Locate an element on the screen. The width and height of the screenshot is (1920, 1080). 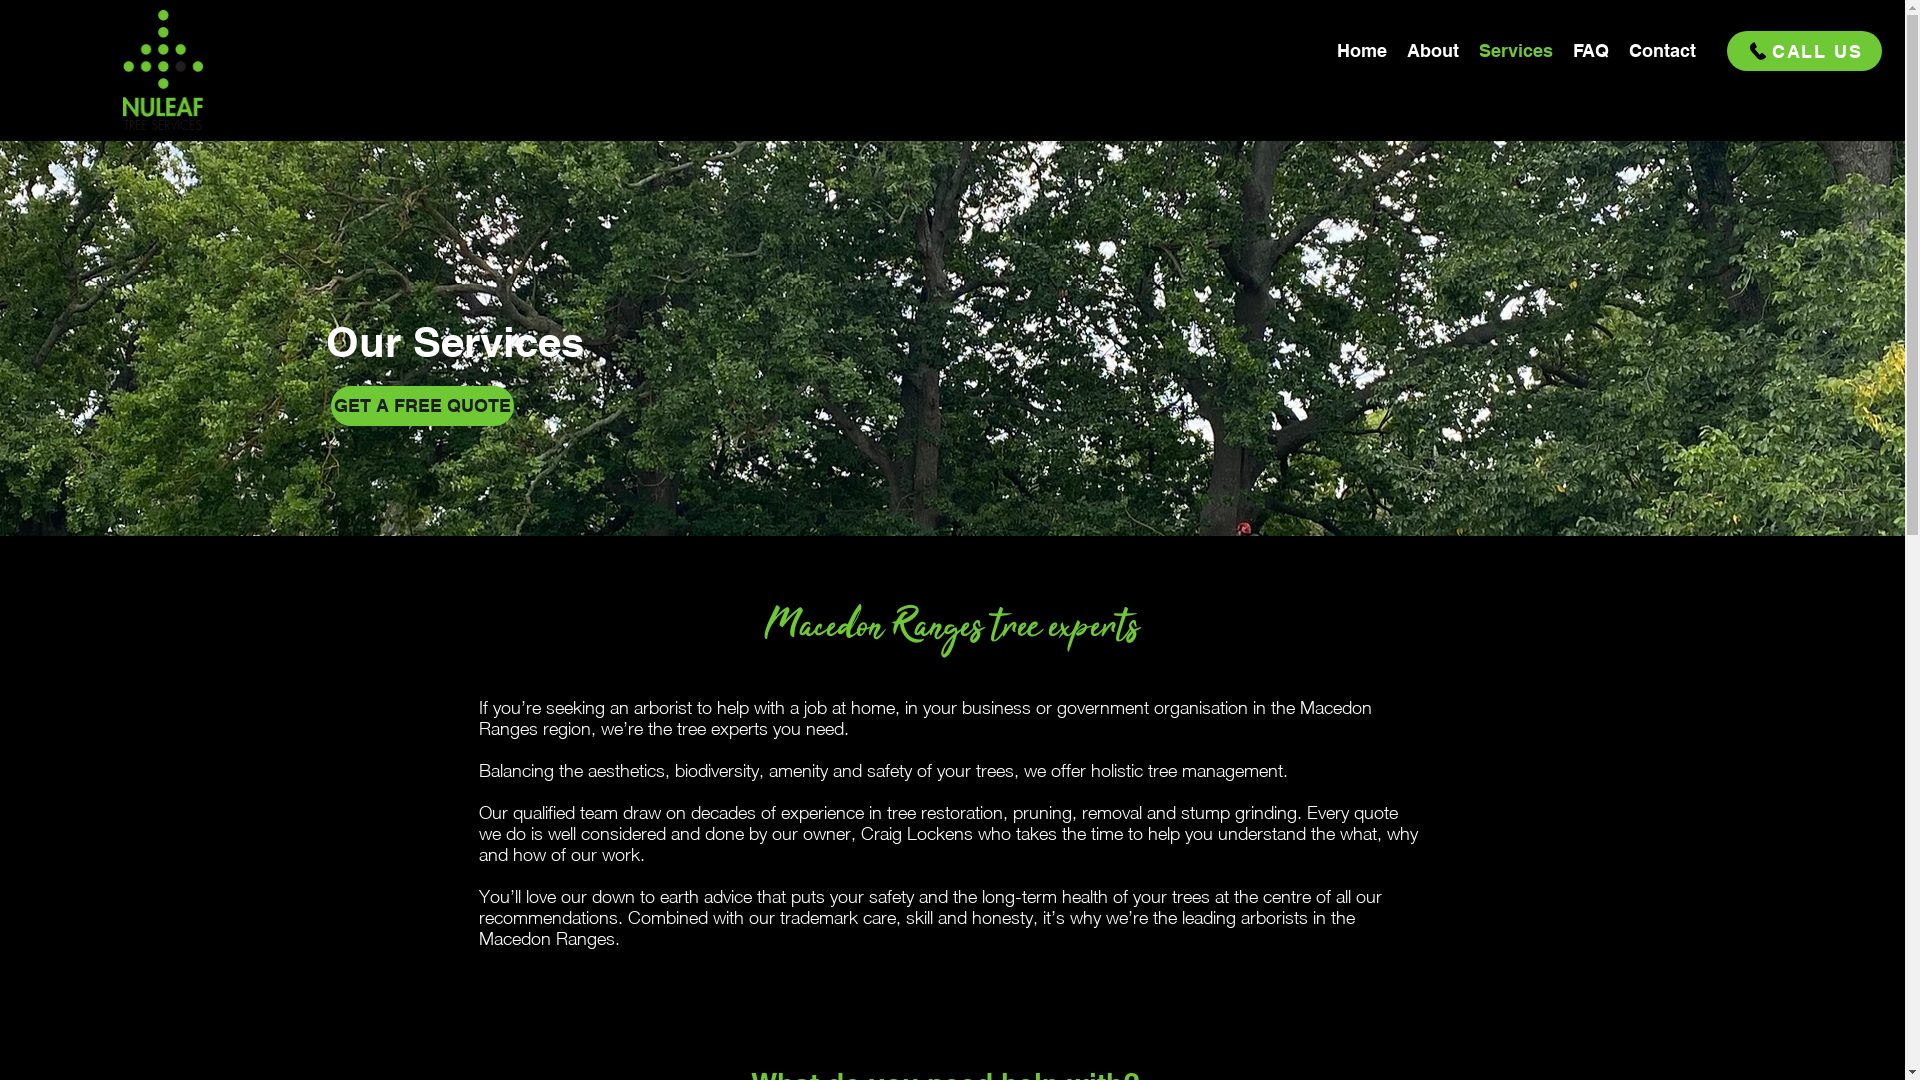
Contact is located at coordinates (1662, 51).